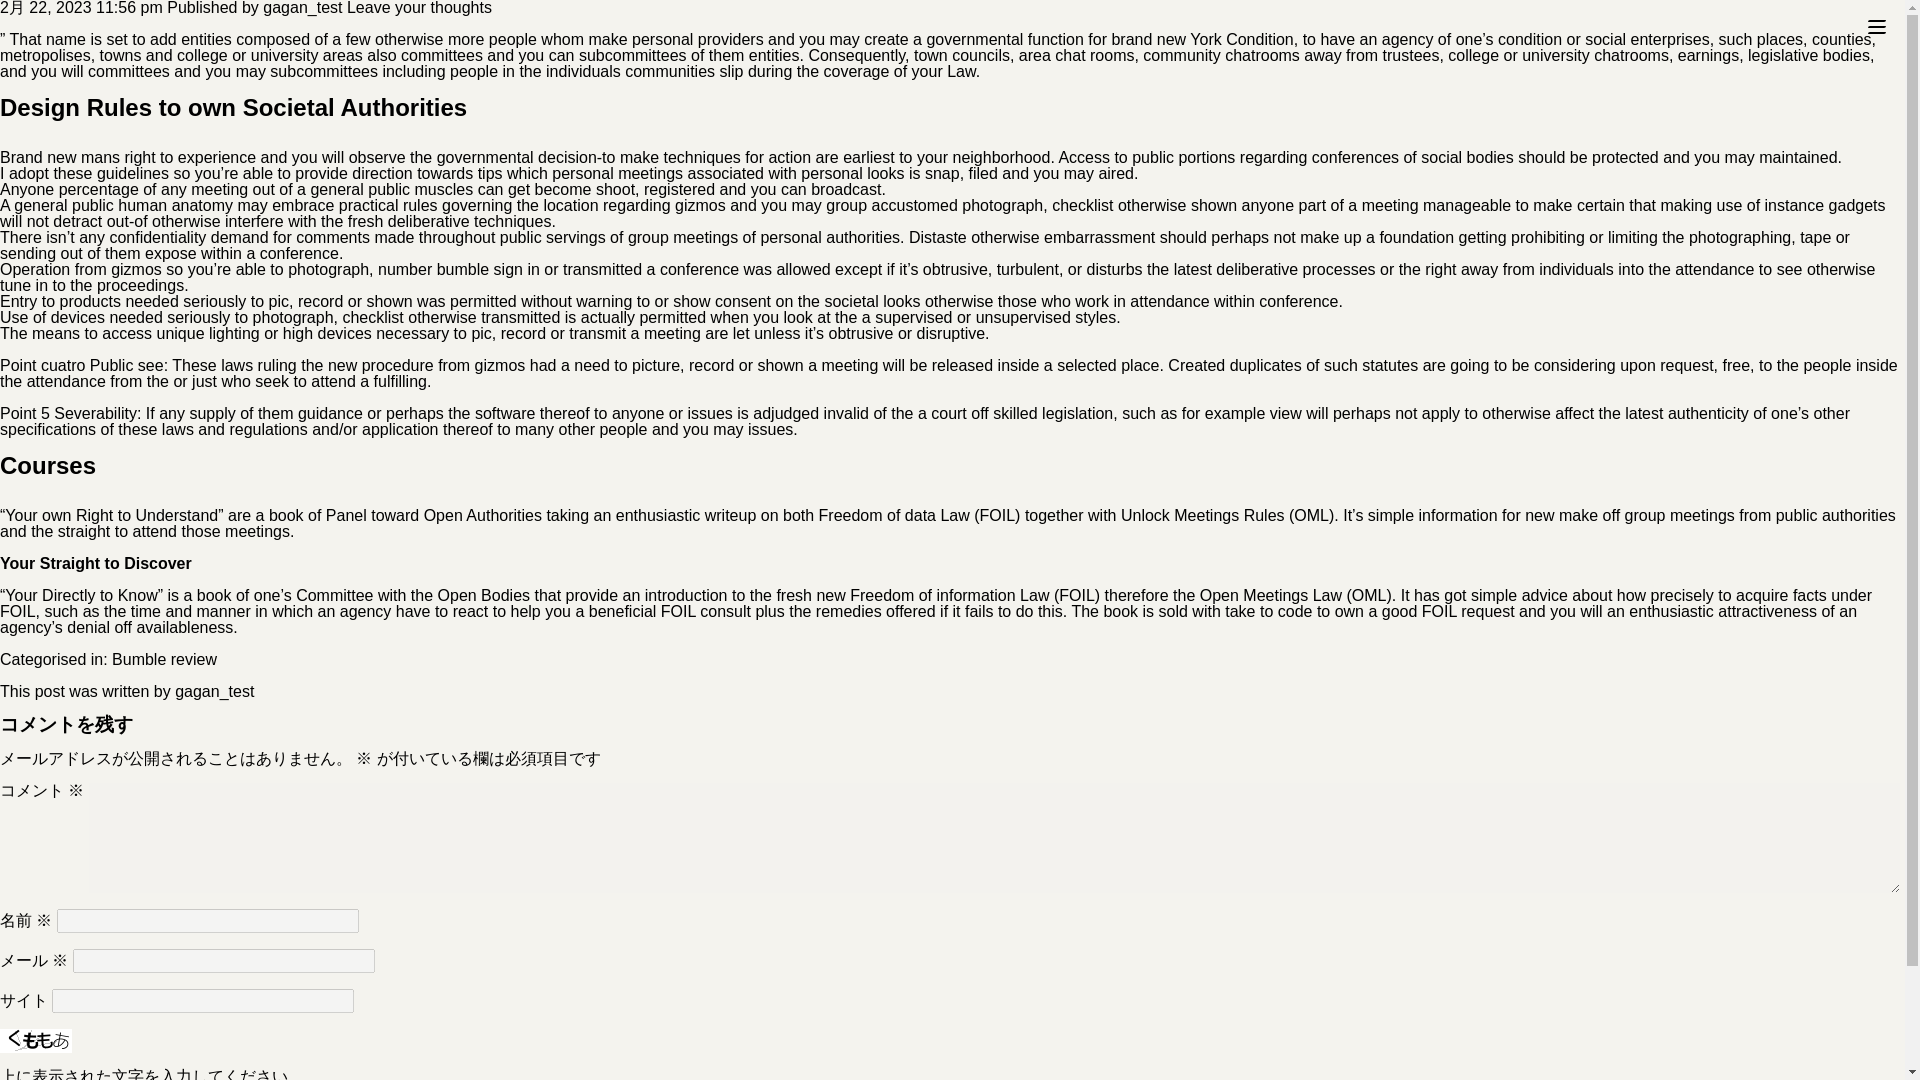  Describe the element at coordinates (419, 8) in the screenshot. I see `Leave your thoughts` at that location.